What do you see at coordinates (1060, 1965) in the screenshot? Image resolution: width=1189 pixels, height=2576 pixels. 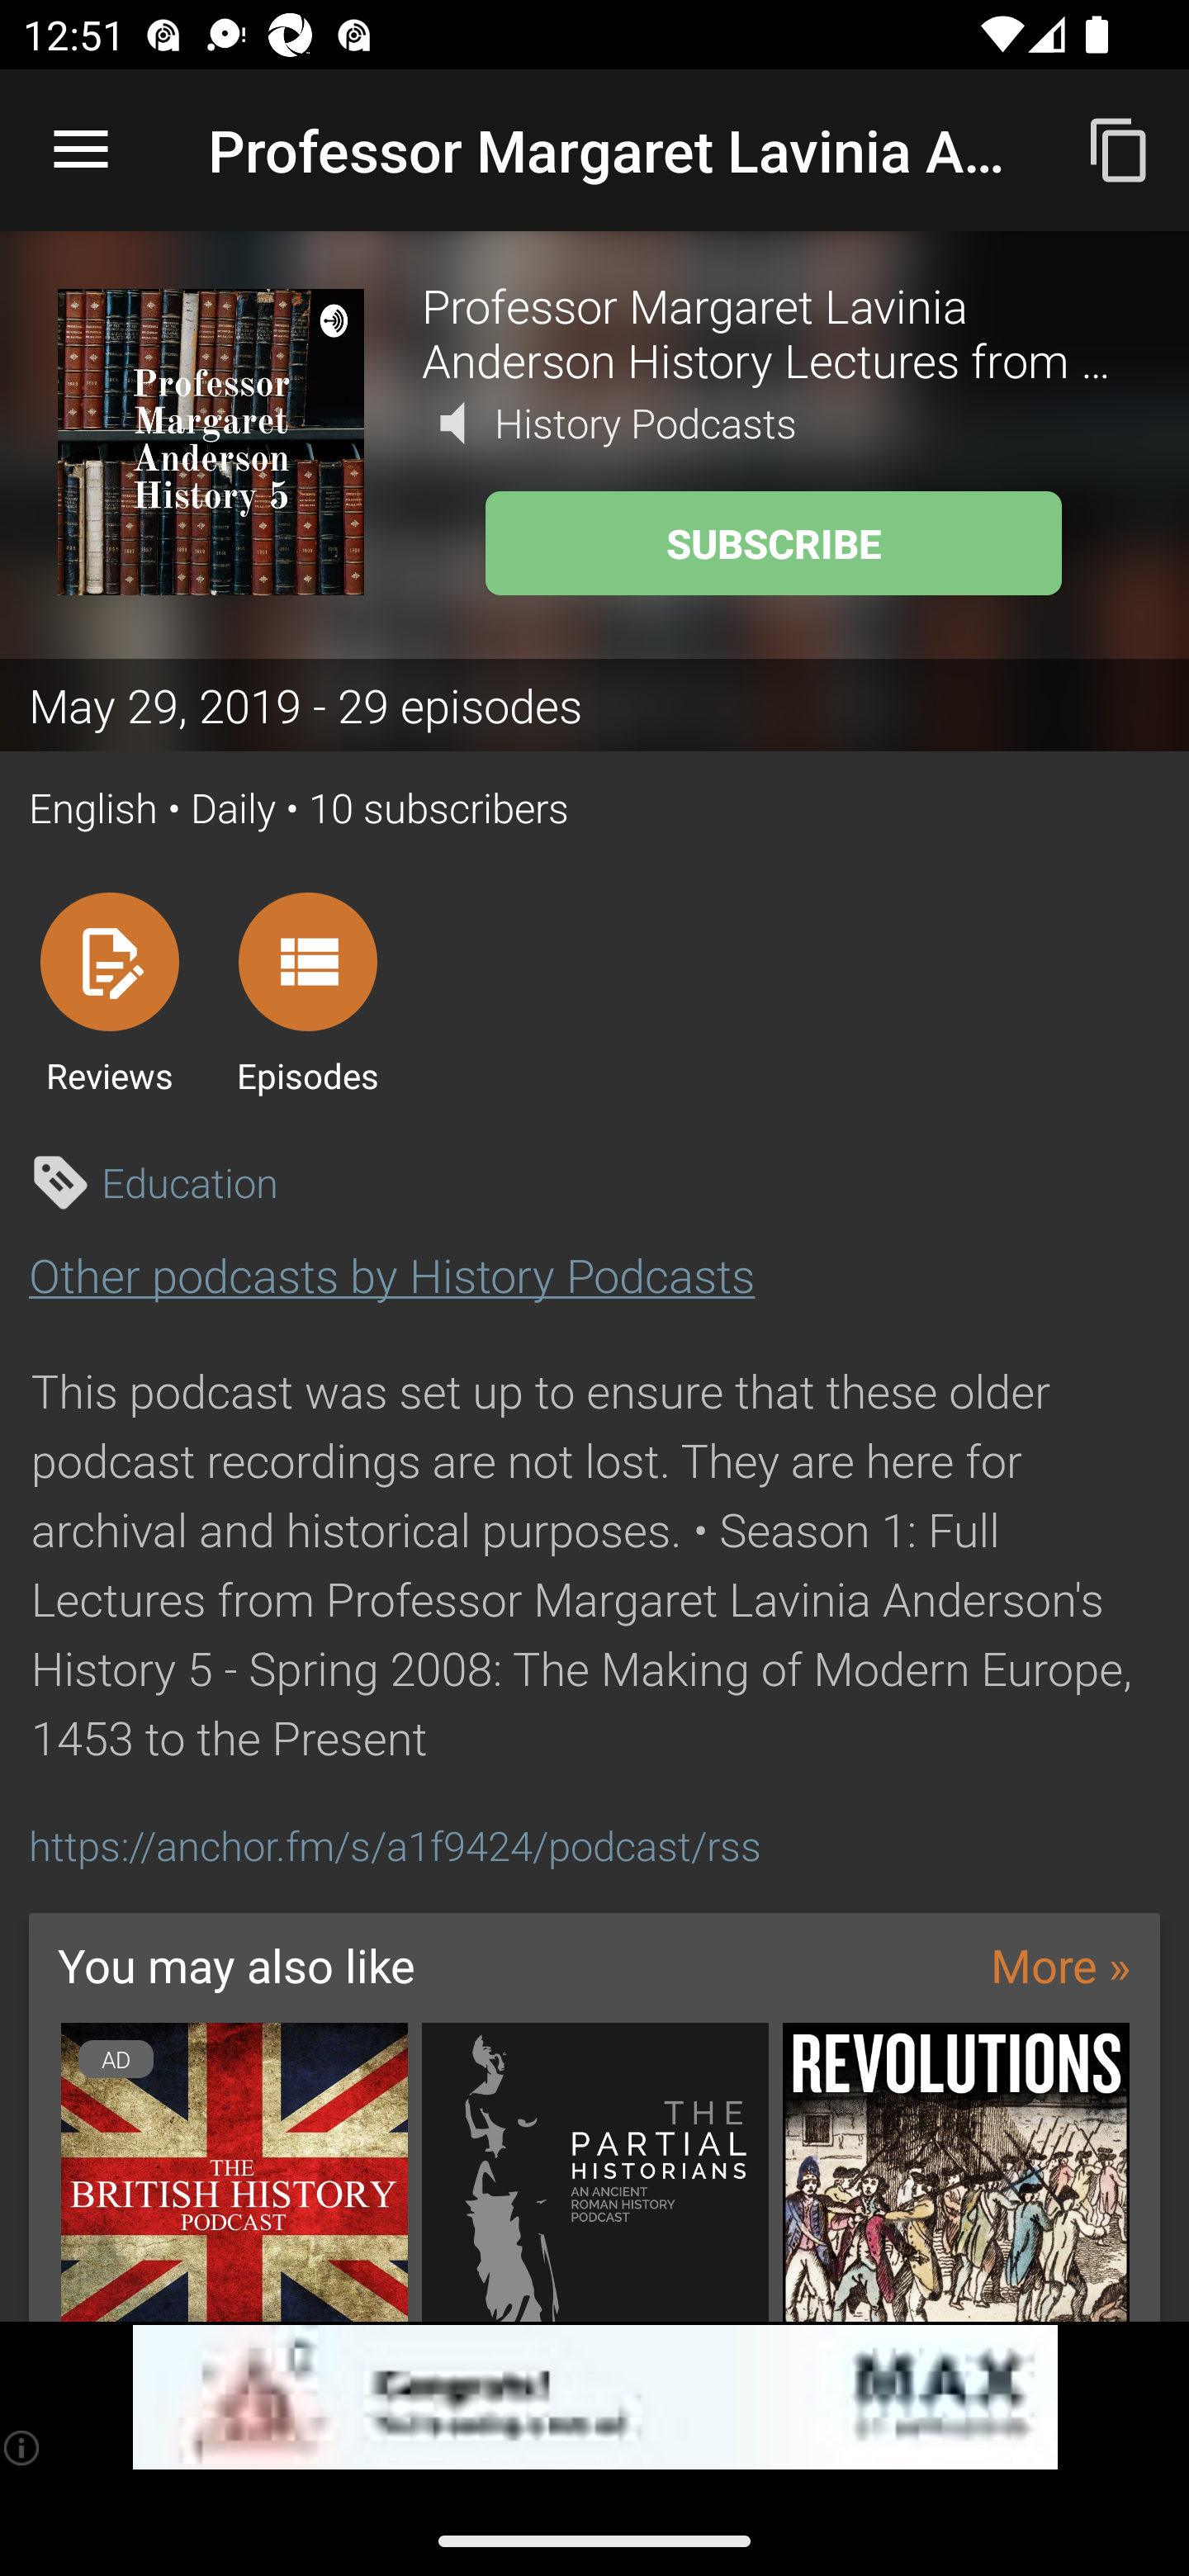 I see `More »` at bounding box center [1060, 1965].